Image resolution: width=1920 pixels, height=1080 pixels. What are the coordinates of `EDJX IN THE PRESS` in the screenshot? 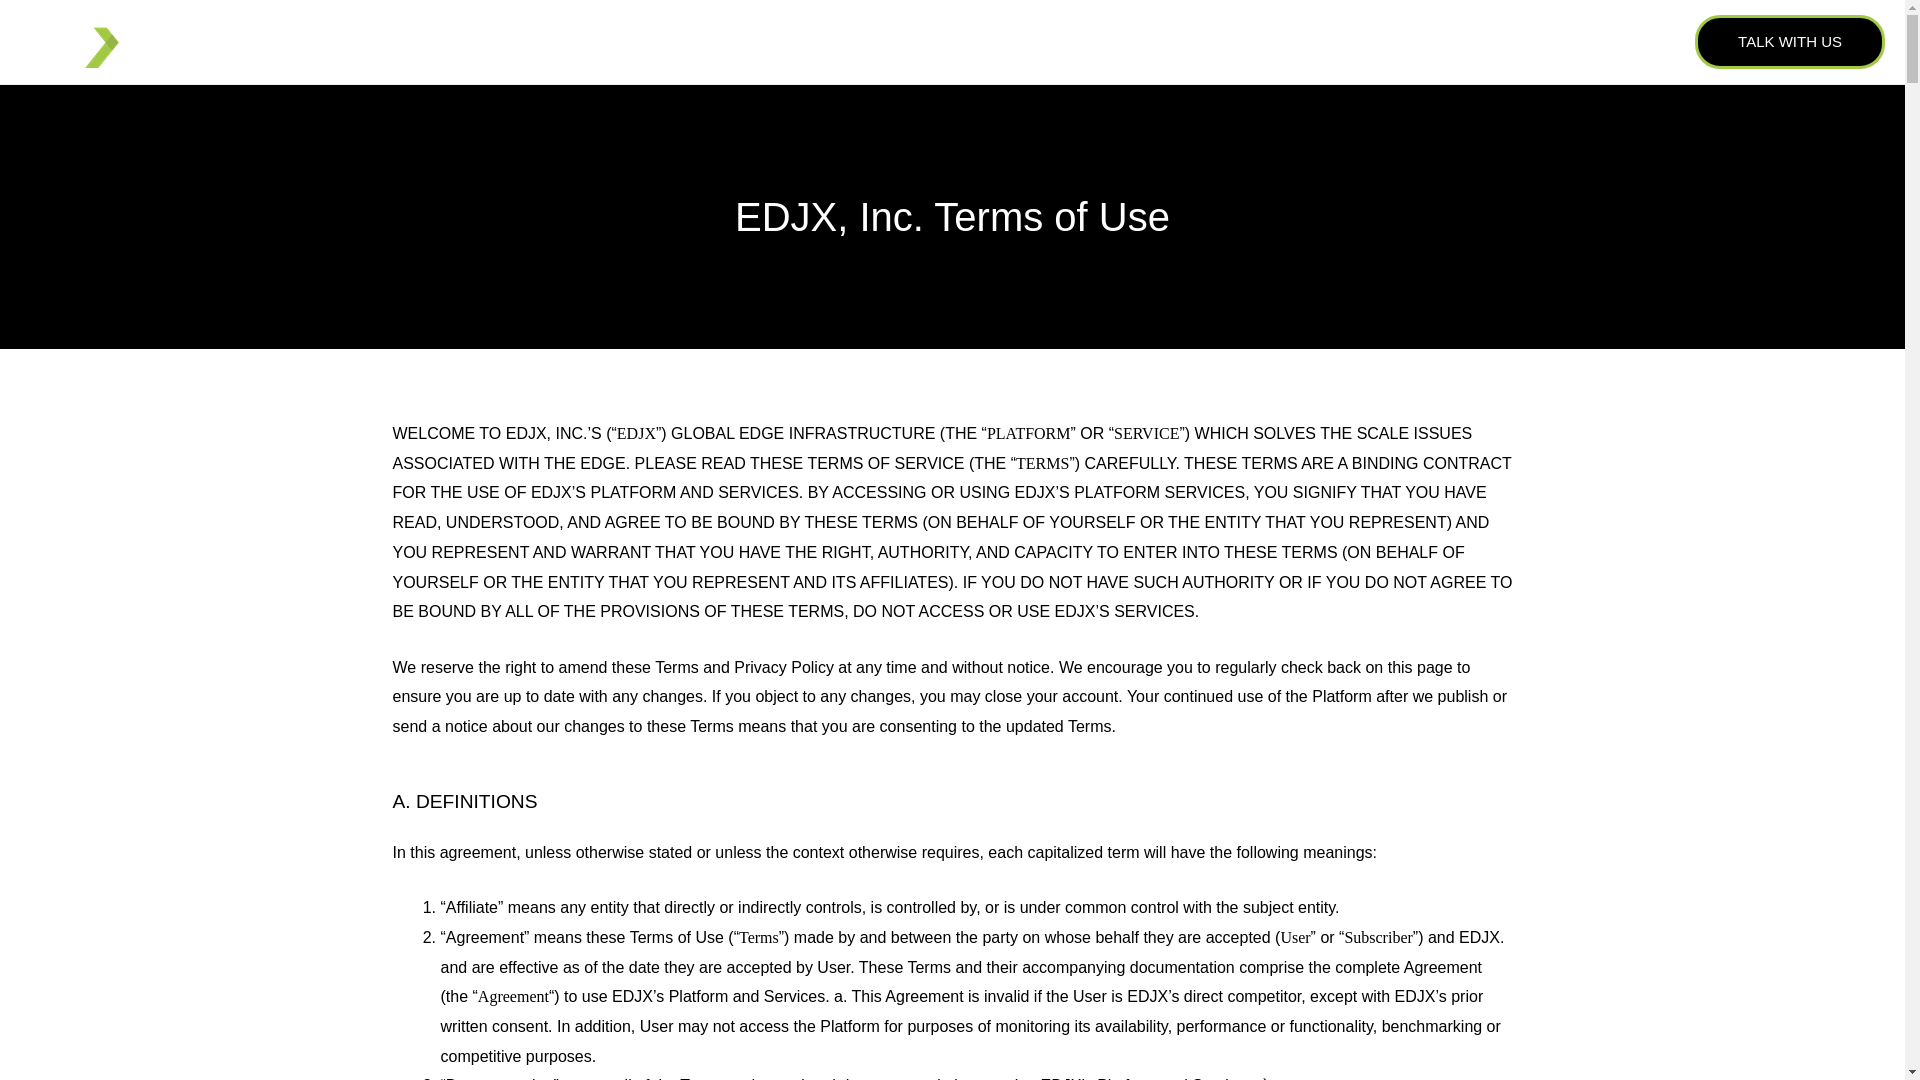 It's located at (1436, 41).